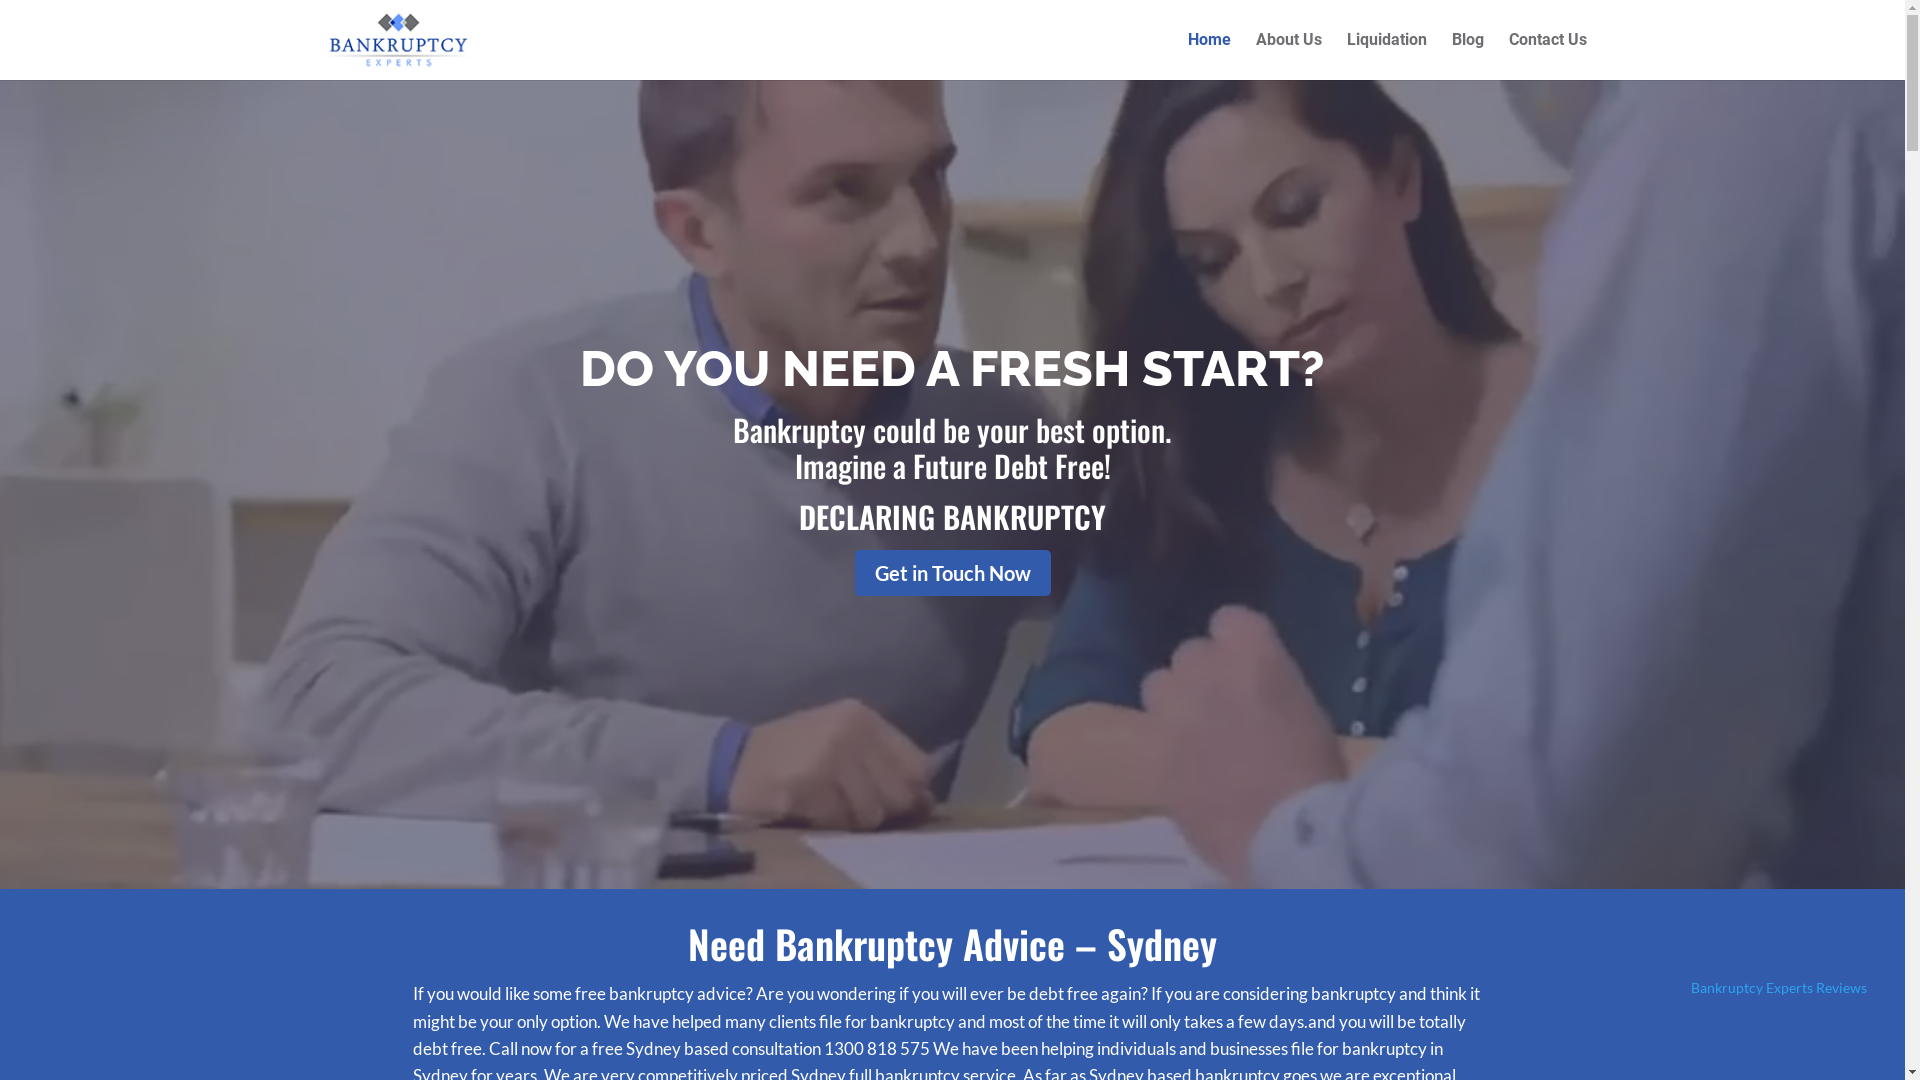 Image resolution: width=1920 pixels, height=1080 pixels. Describe the element at coordinates (1779, 988) in the screenshot. I see `Bankruptcy Experts Reviews` at that location.